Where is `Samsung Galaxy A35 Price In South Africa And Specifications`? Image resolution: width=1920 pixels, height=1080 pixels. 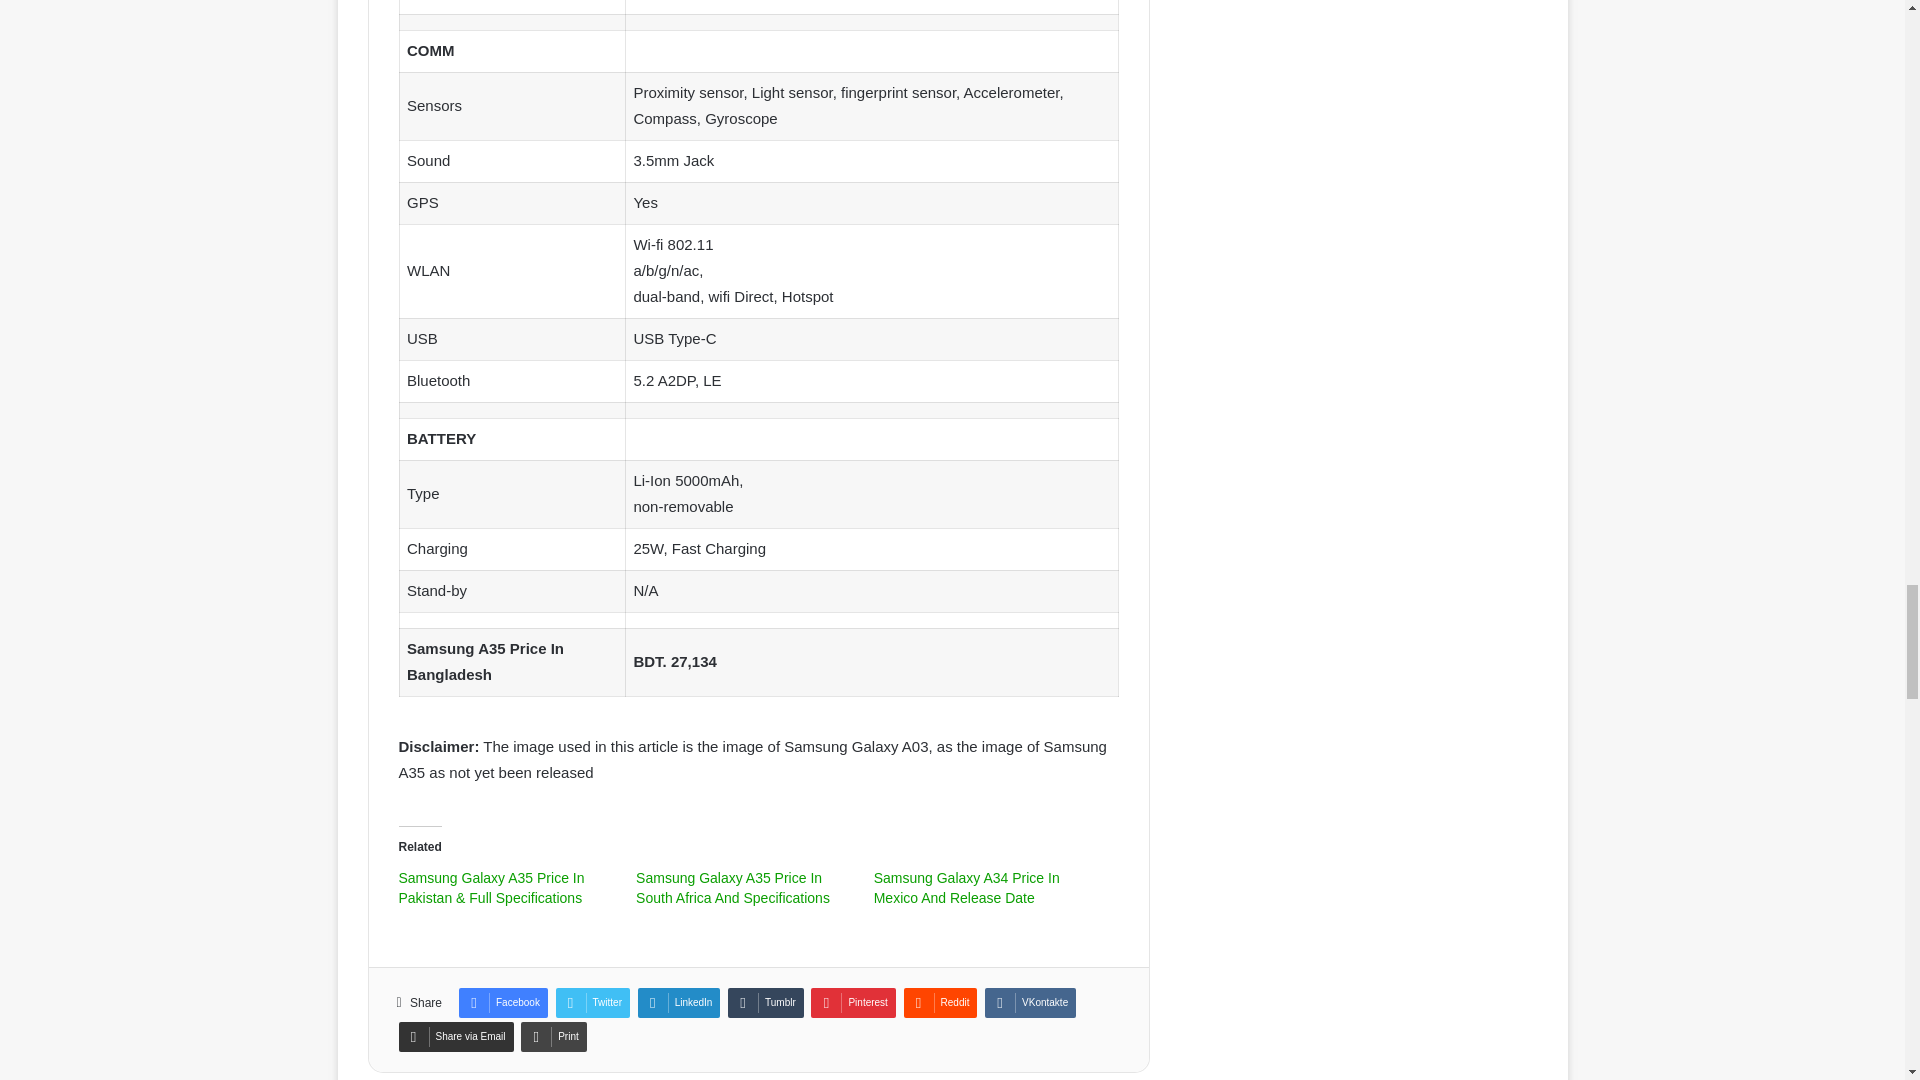 Samsung Galaxy A35 Price In South Africa And Specifications is located at coordinates (732, 888).